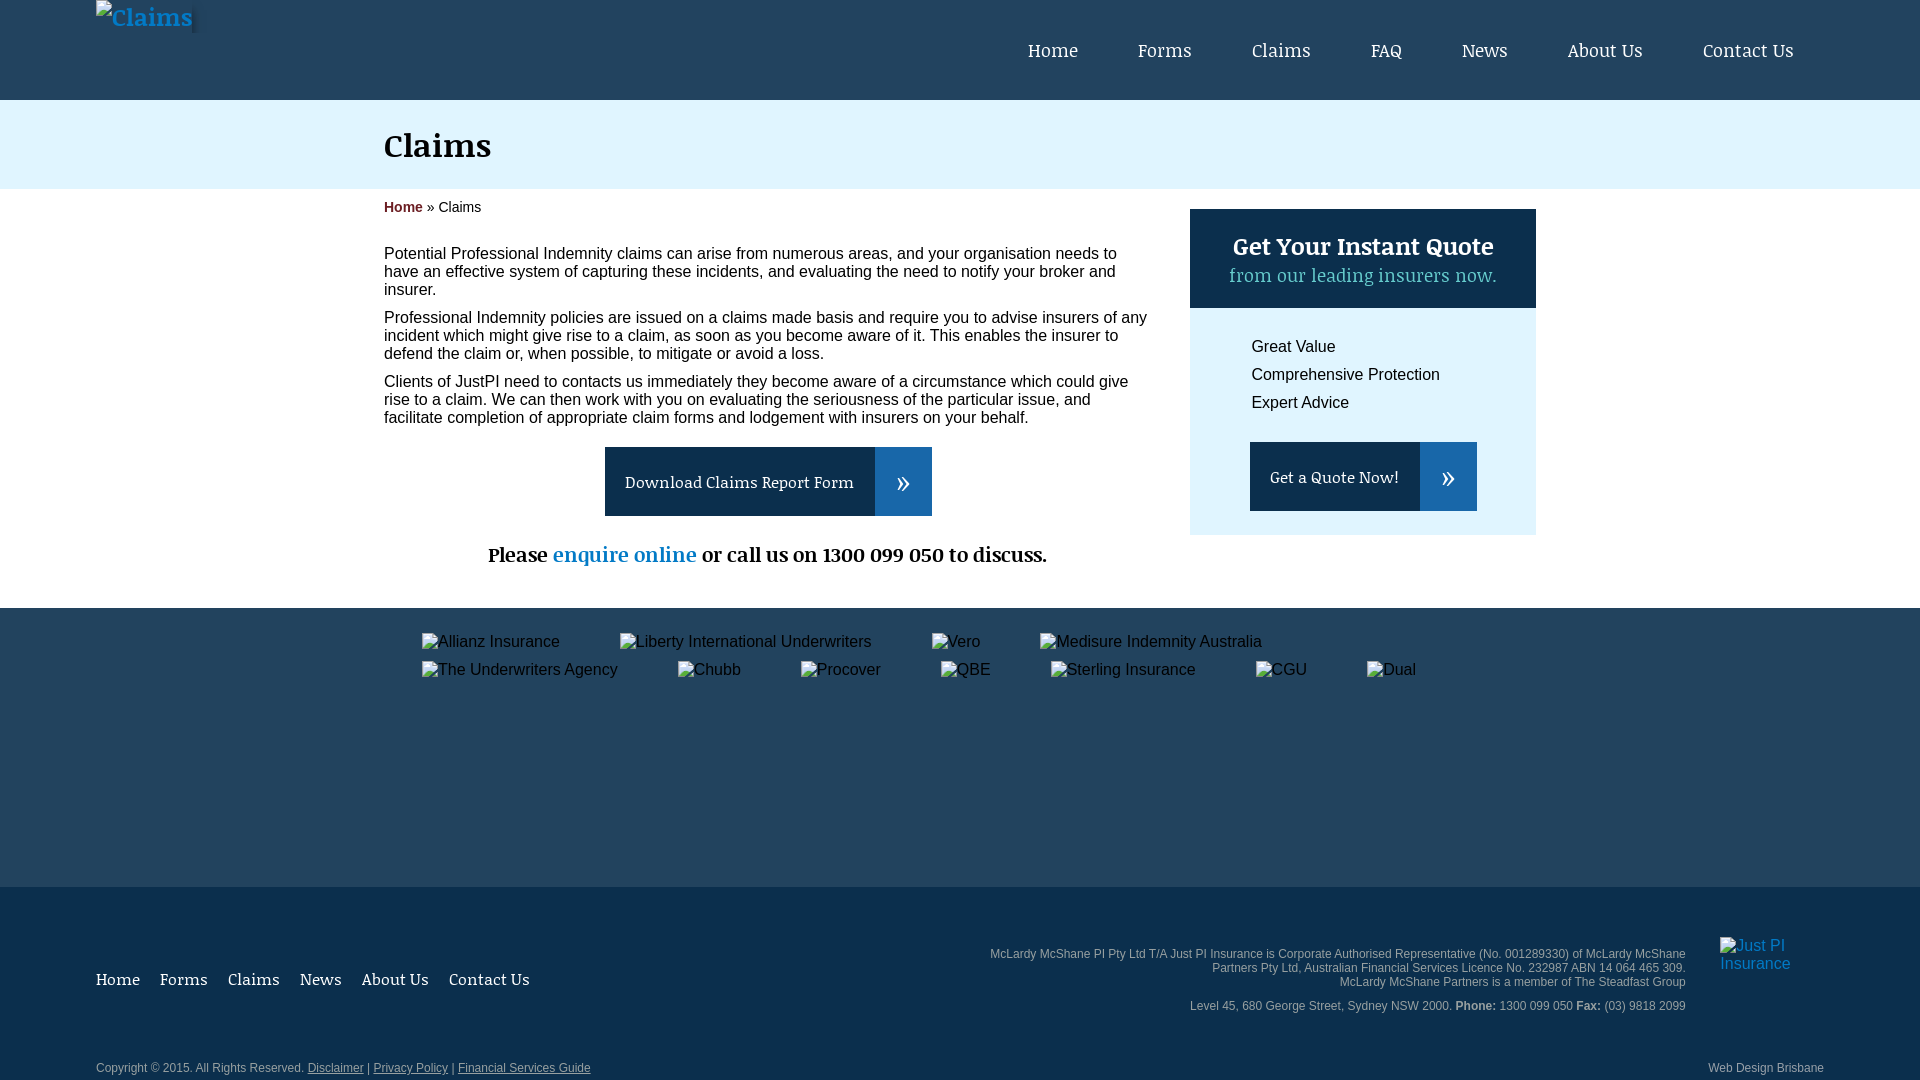 The height and width of the screenshot is (1080, 1920). Describe the element at coordinates (625, 554) in the screenshot. I see `enquire online` at that location.